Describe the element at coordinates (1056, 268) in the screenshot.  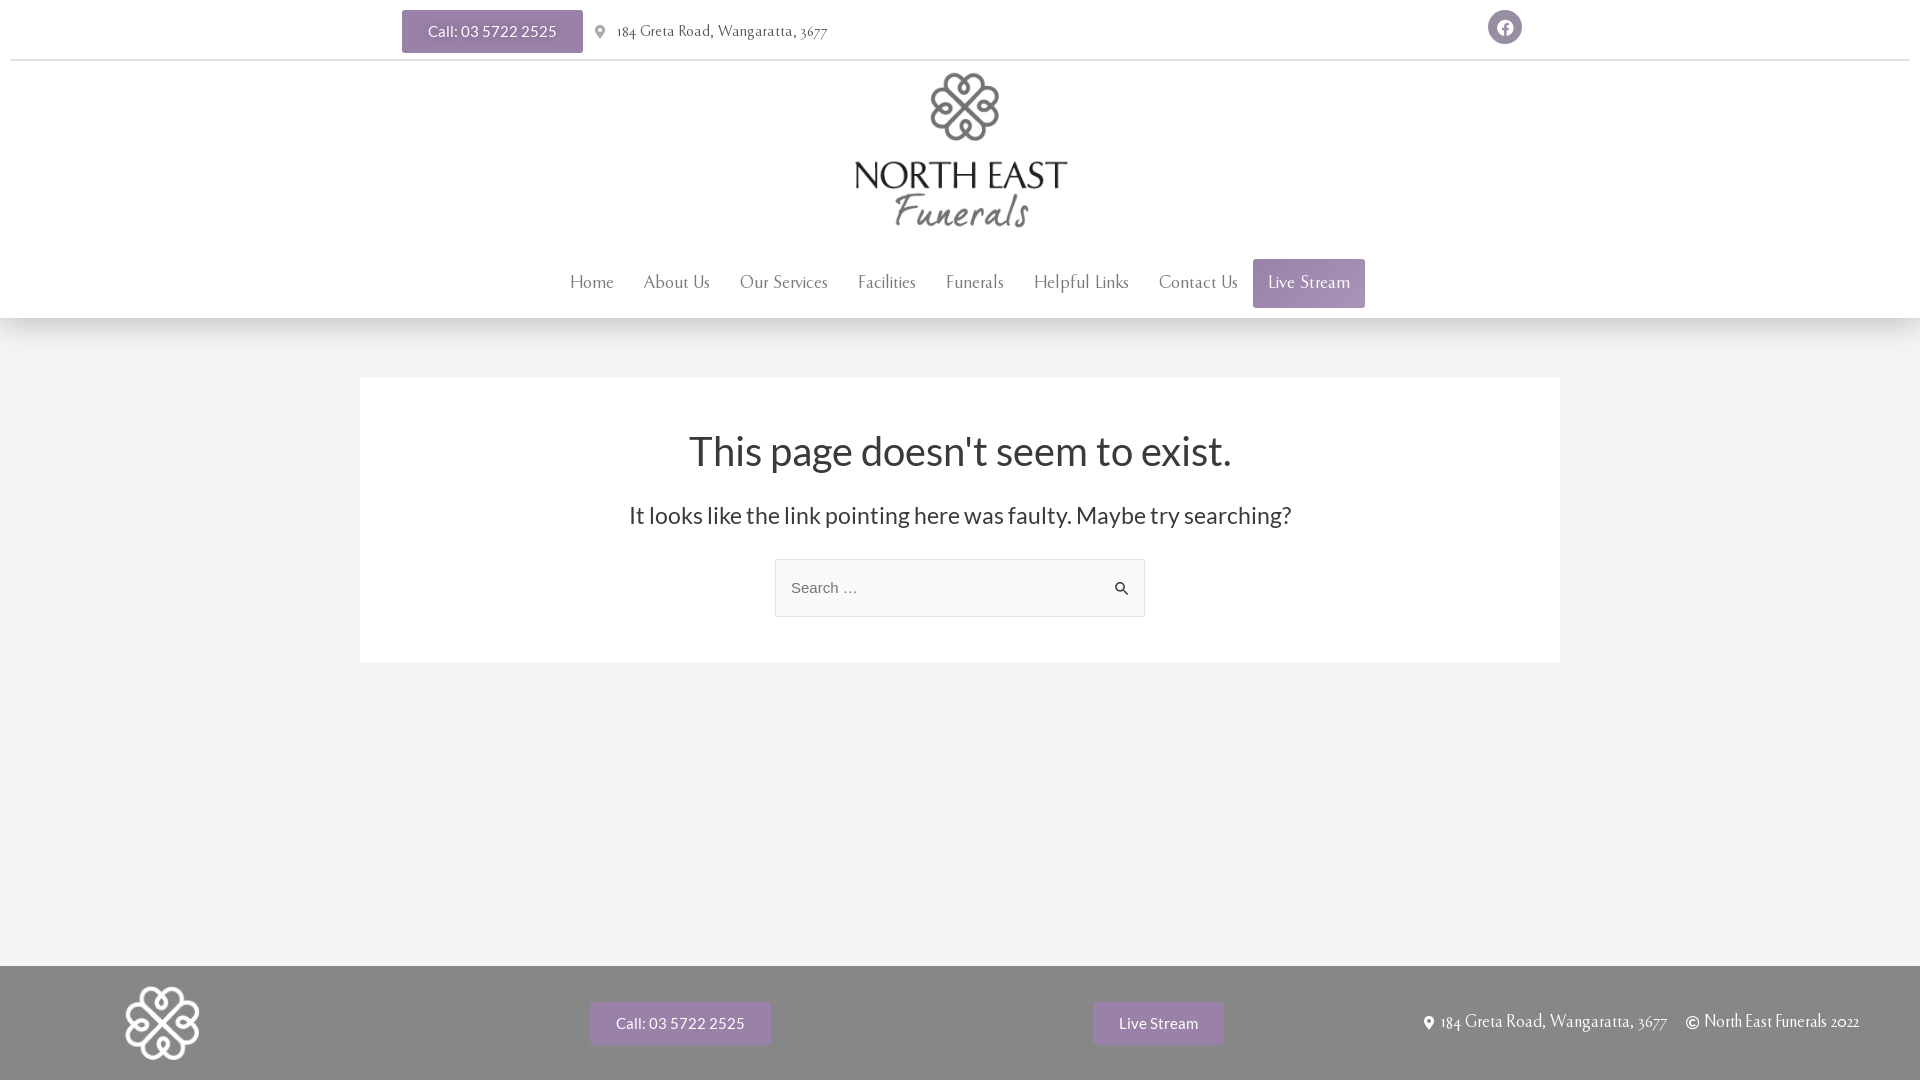
I see `Funerals` at that location.